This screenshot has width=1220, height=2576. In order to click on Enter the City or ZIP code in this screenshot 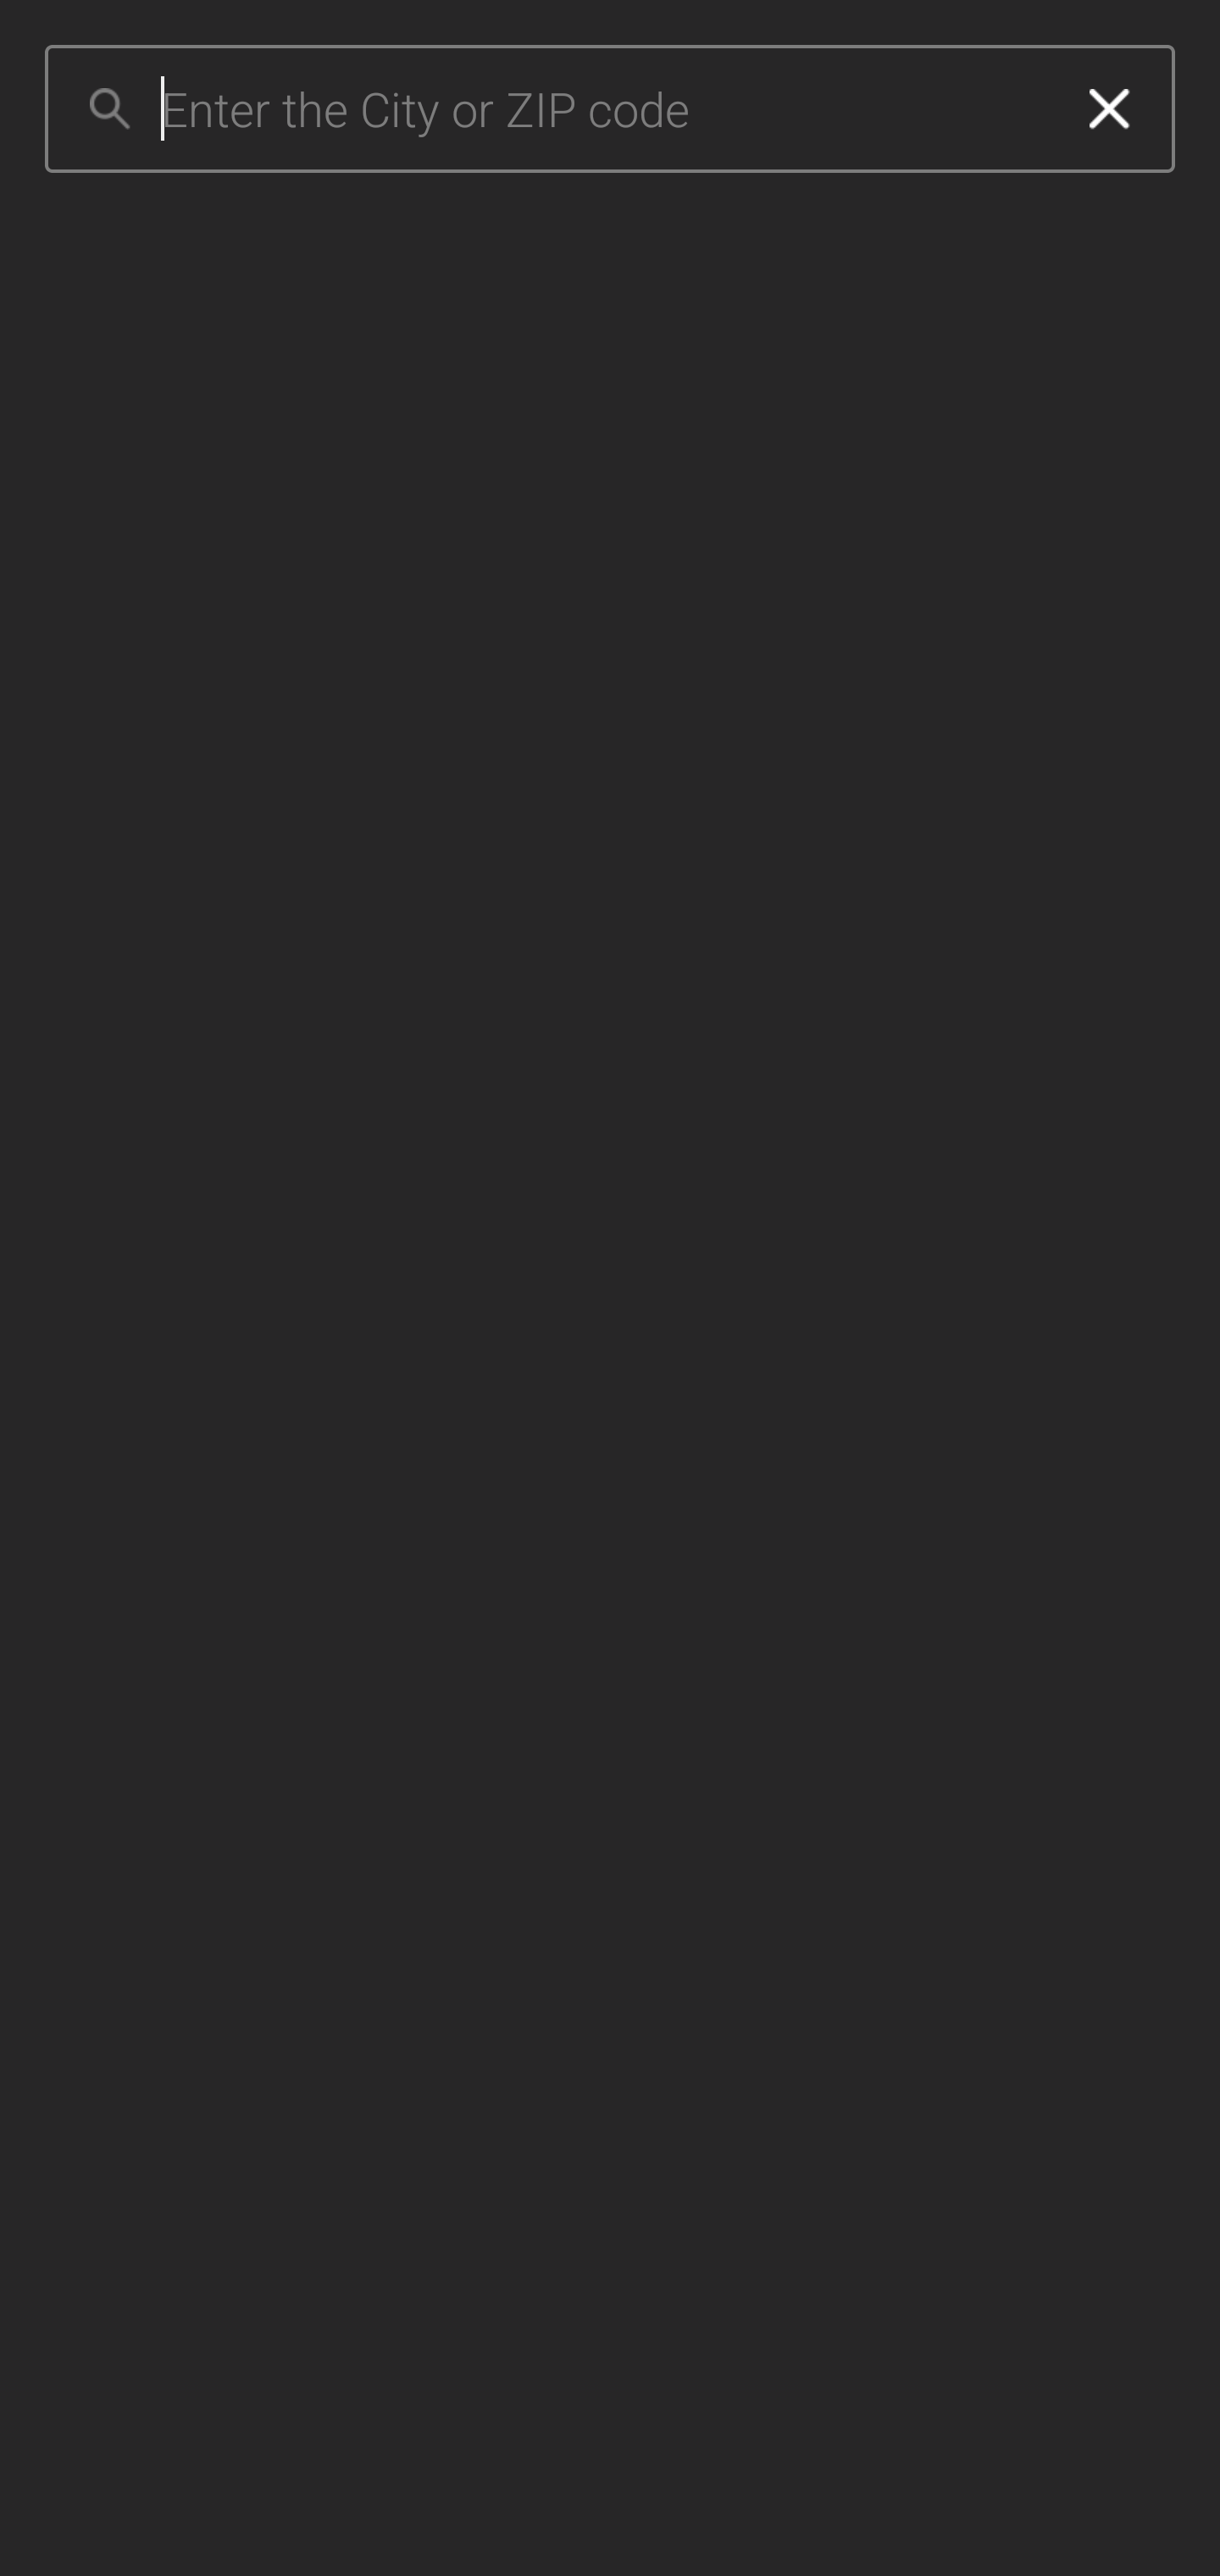, I will do `click(602, 109)`.